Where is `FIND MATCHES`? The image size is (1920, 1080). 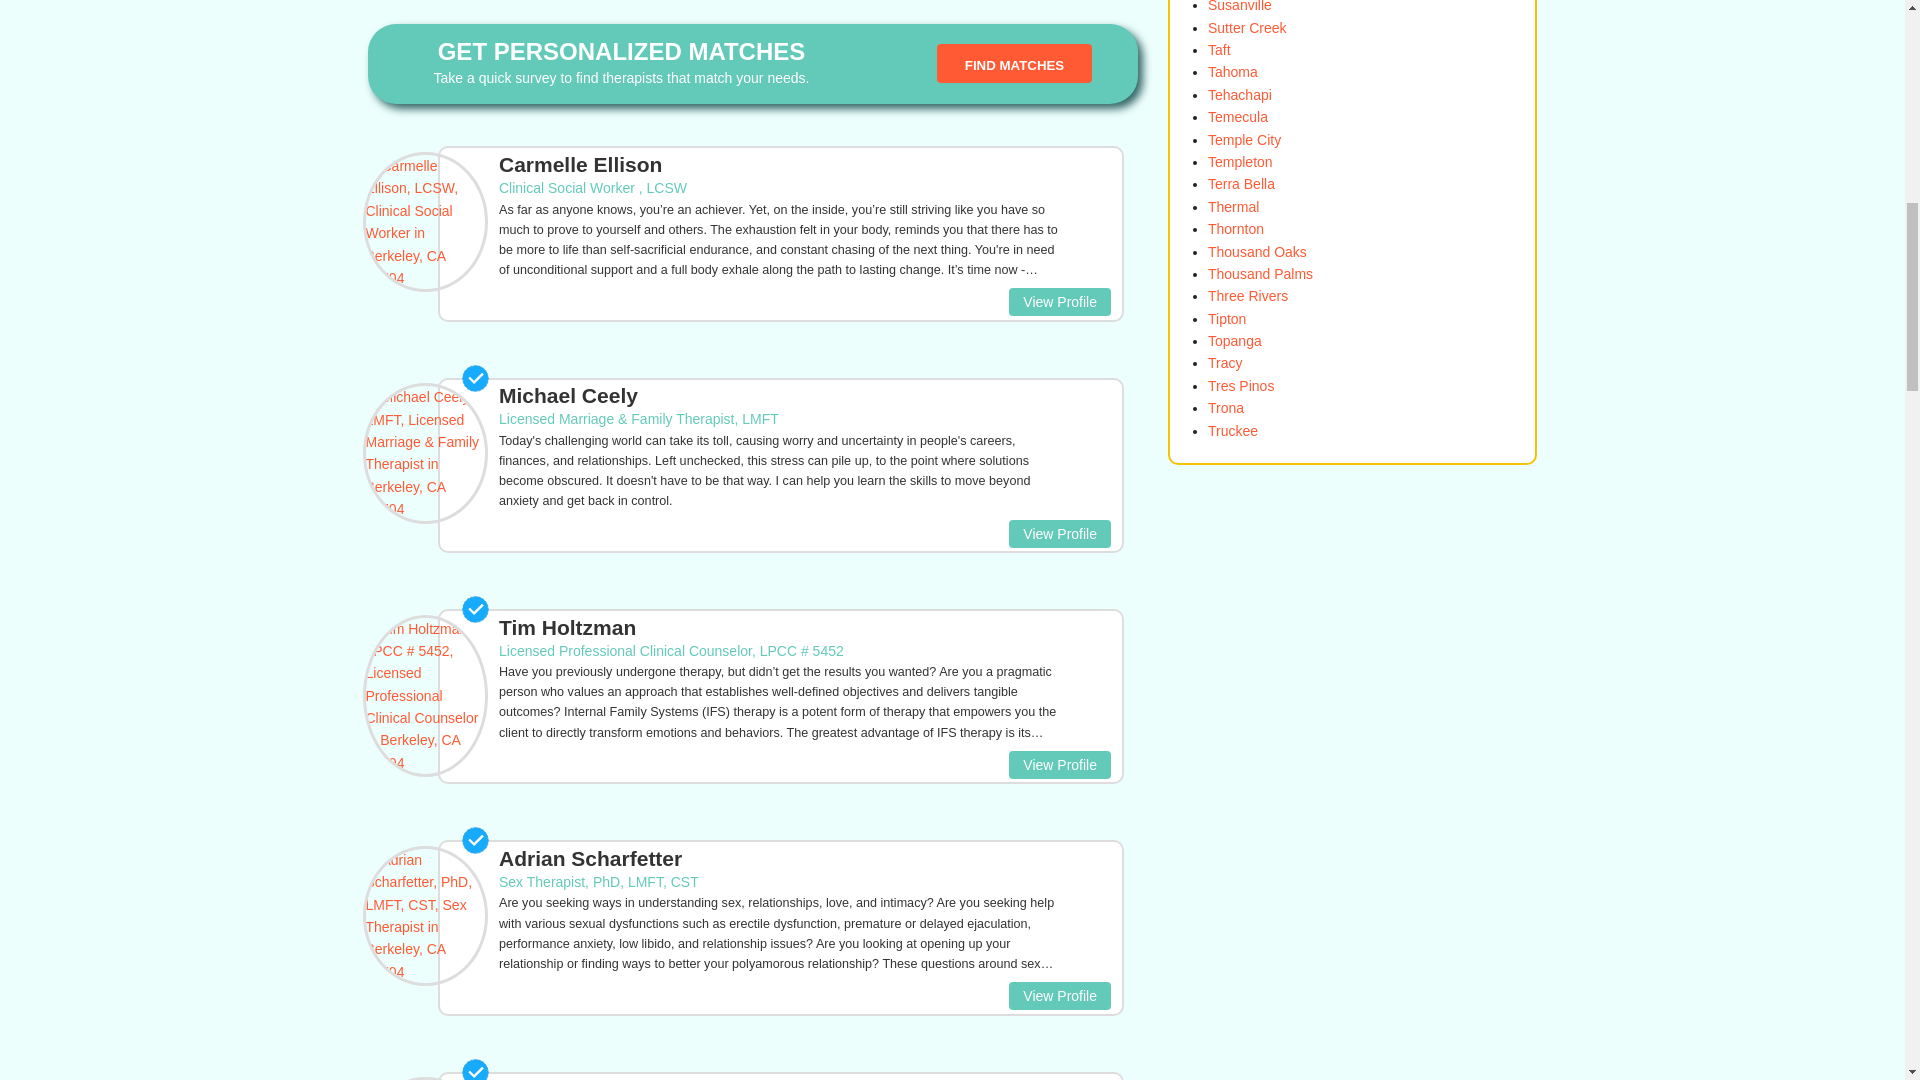
FIND MATCHES is located at coordinates (1014, 64).